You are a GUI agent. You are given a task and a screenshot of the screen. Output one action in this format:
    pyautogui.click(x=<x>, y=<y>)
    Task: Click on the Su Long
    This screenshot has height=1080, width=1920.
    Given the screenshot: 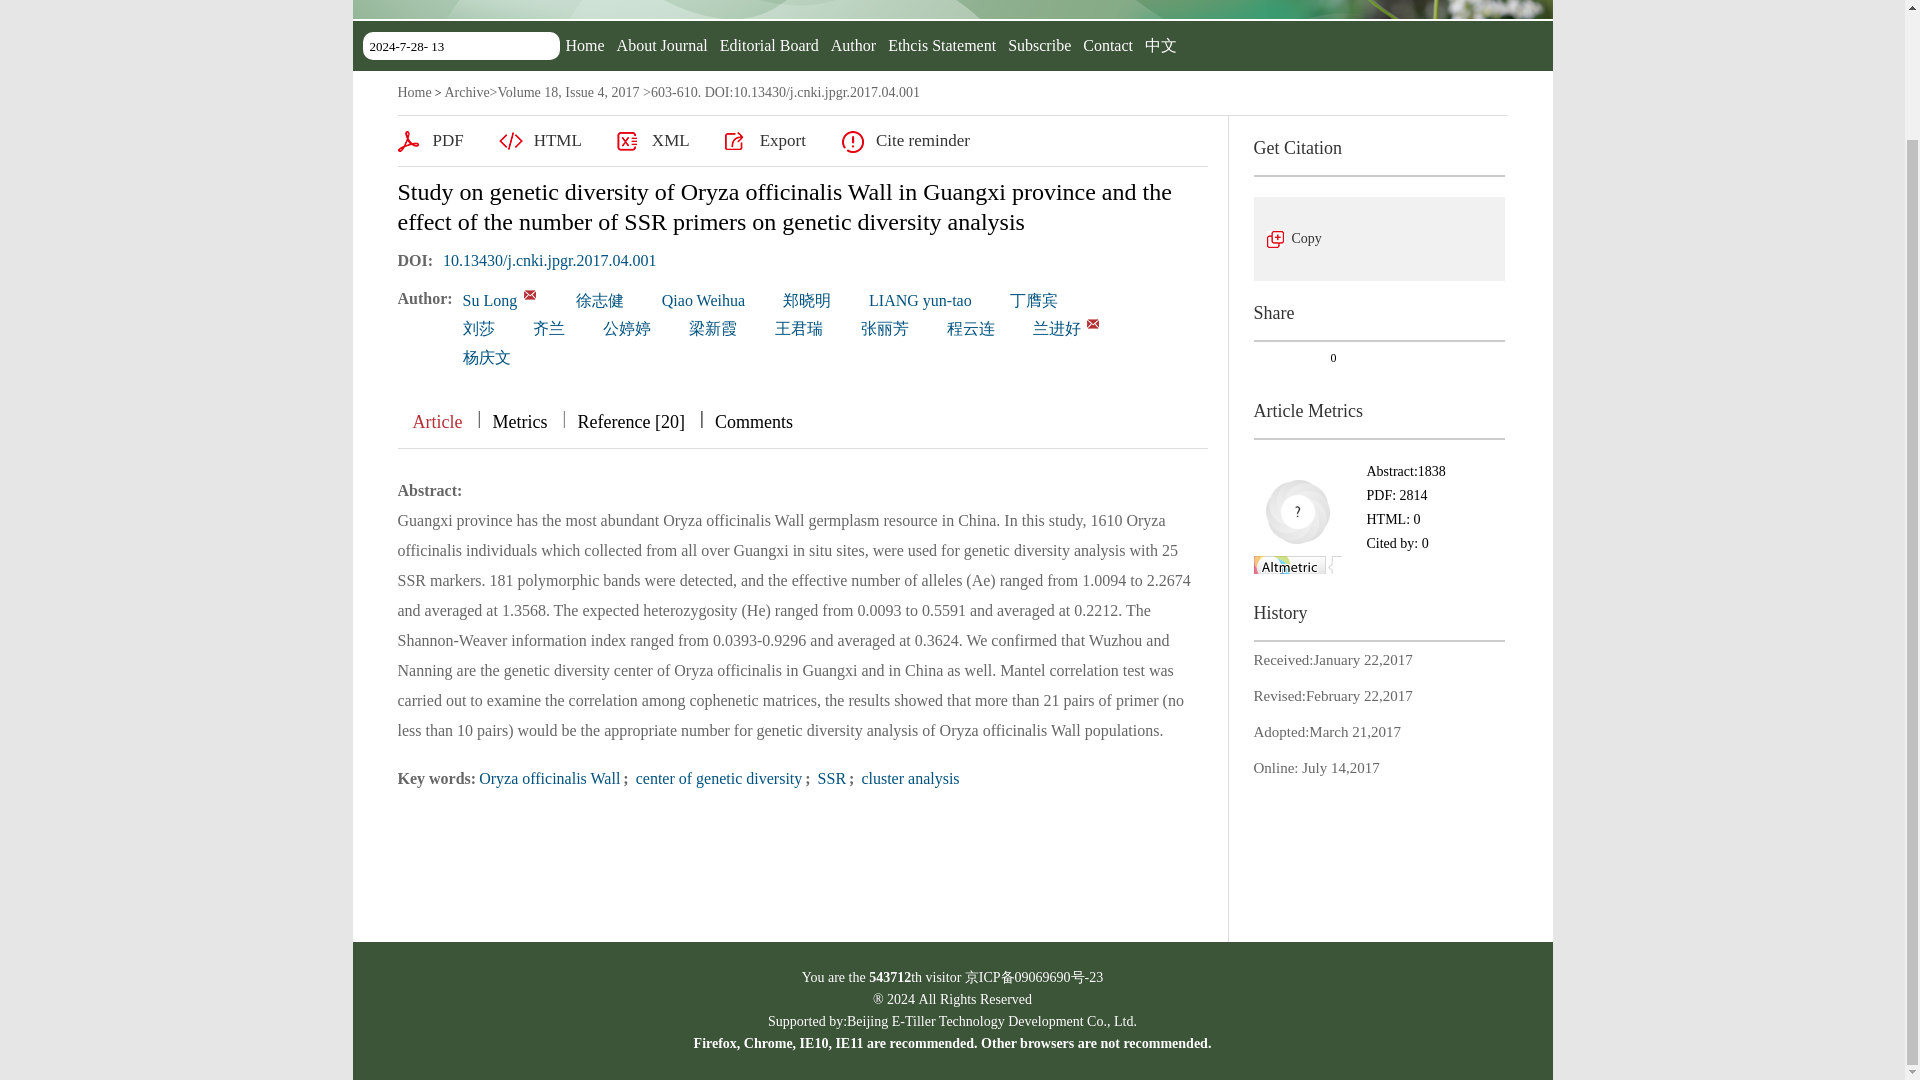 What is the action you would take?
    pyautogui.click(x=490, y=300)
    